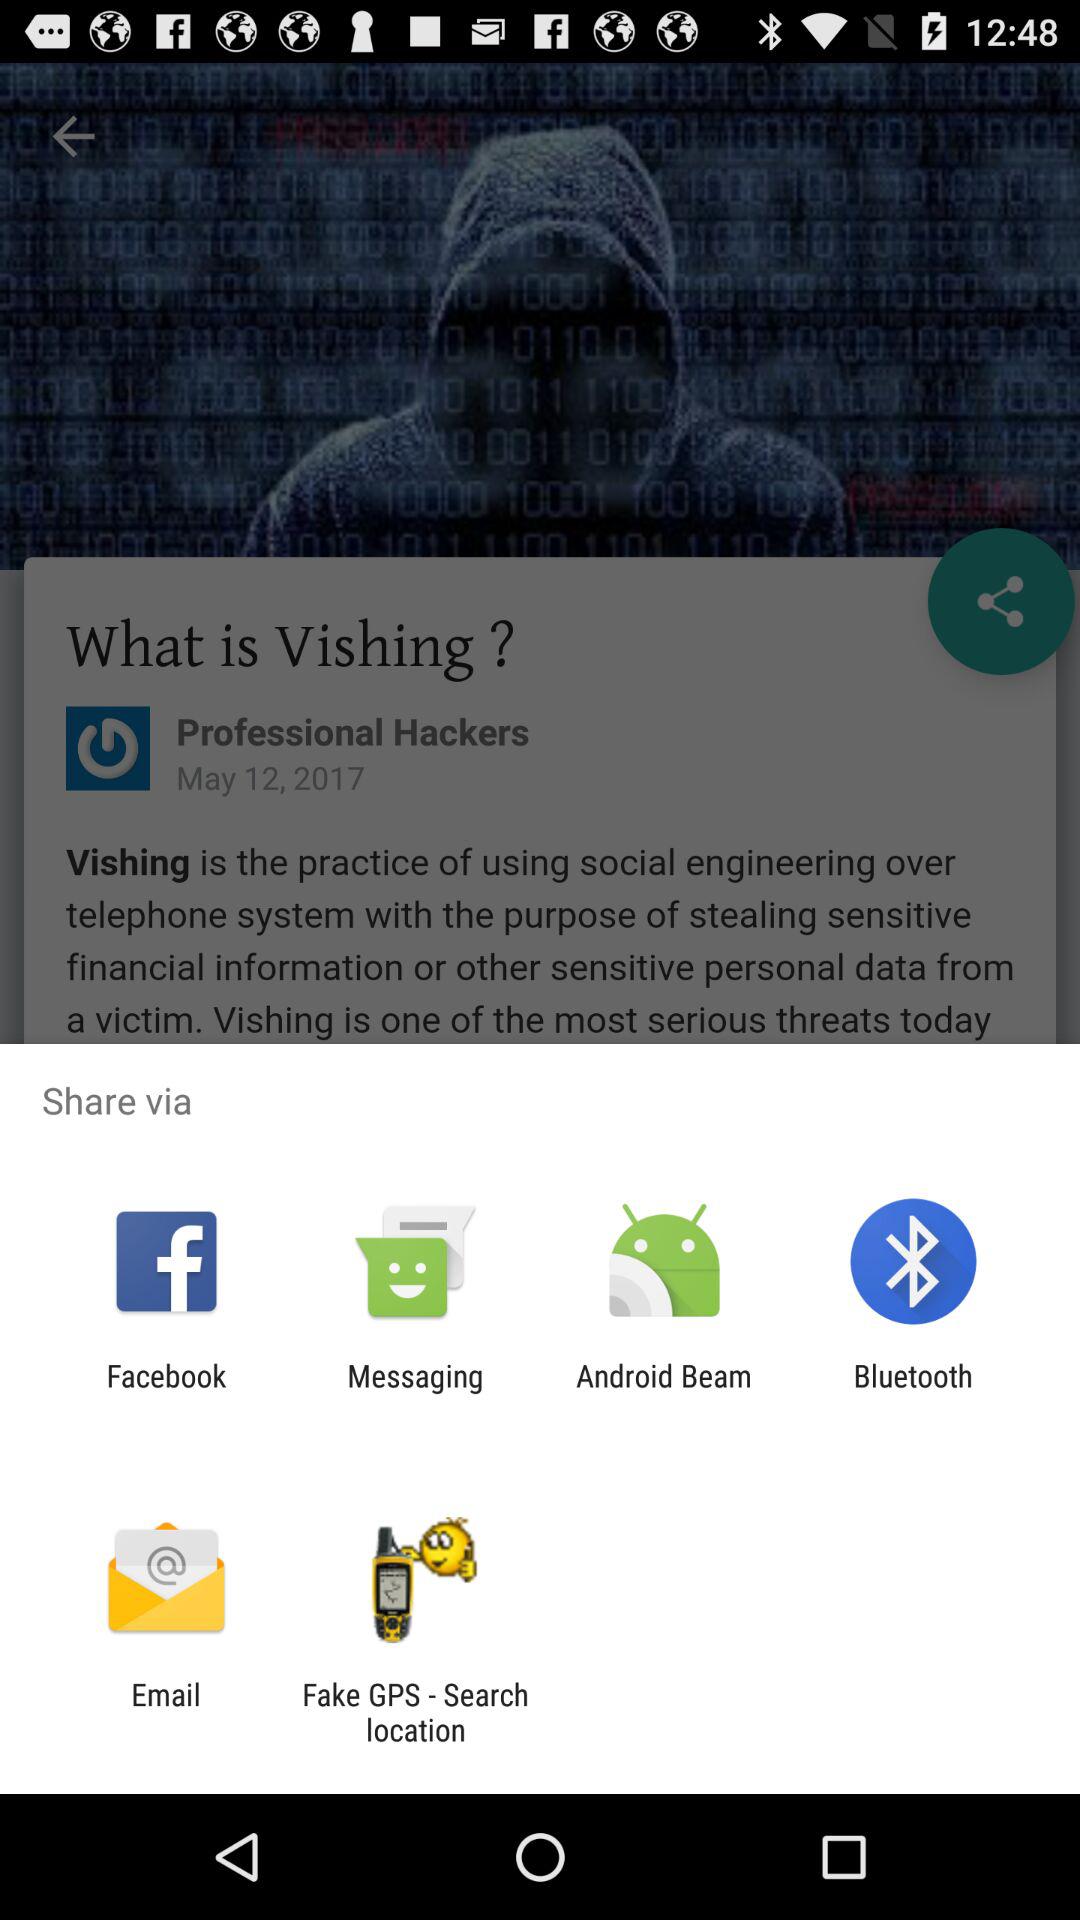 This screenshot has width=1080, height=1920. What do you see at coordinates (664, 1393) in the screenshot?
I see `tap the android beam item` at bounding box center [664, 1393].